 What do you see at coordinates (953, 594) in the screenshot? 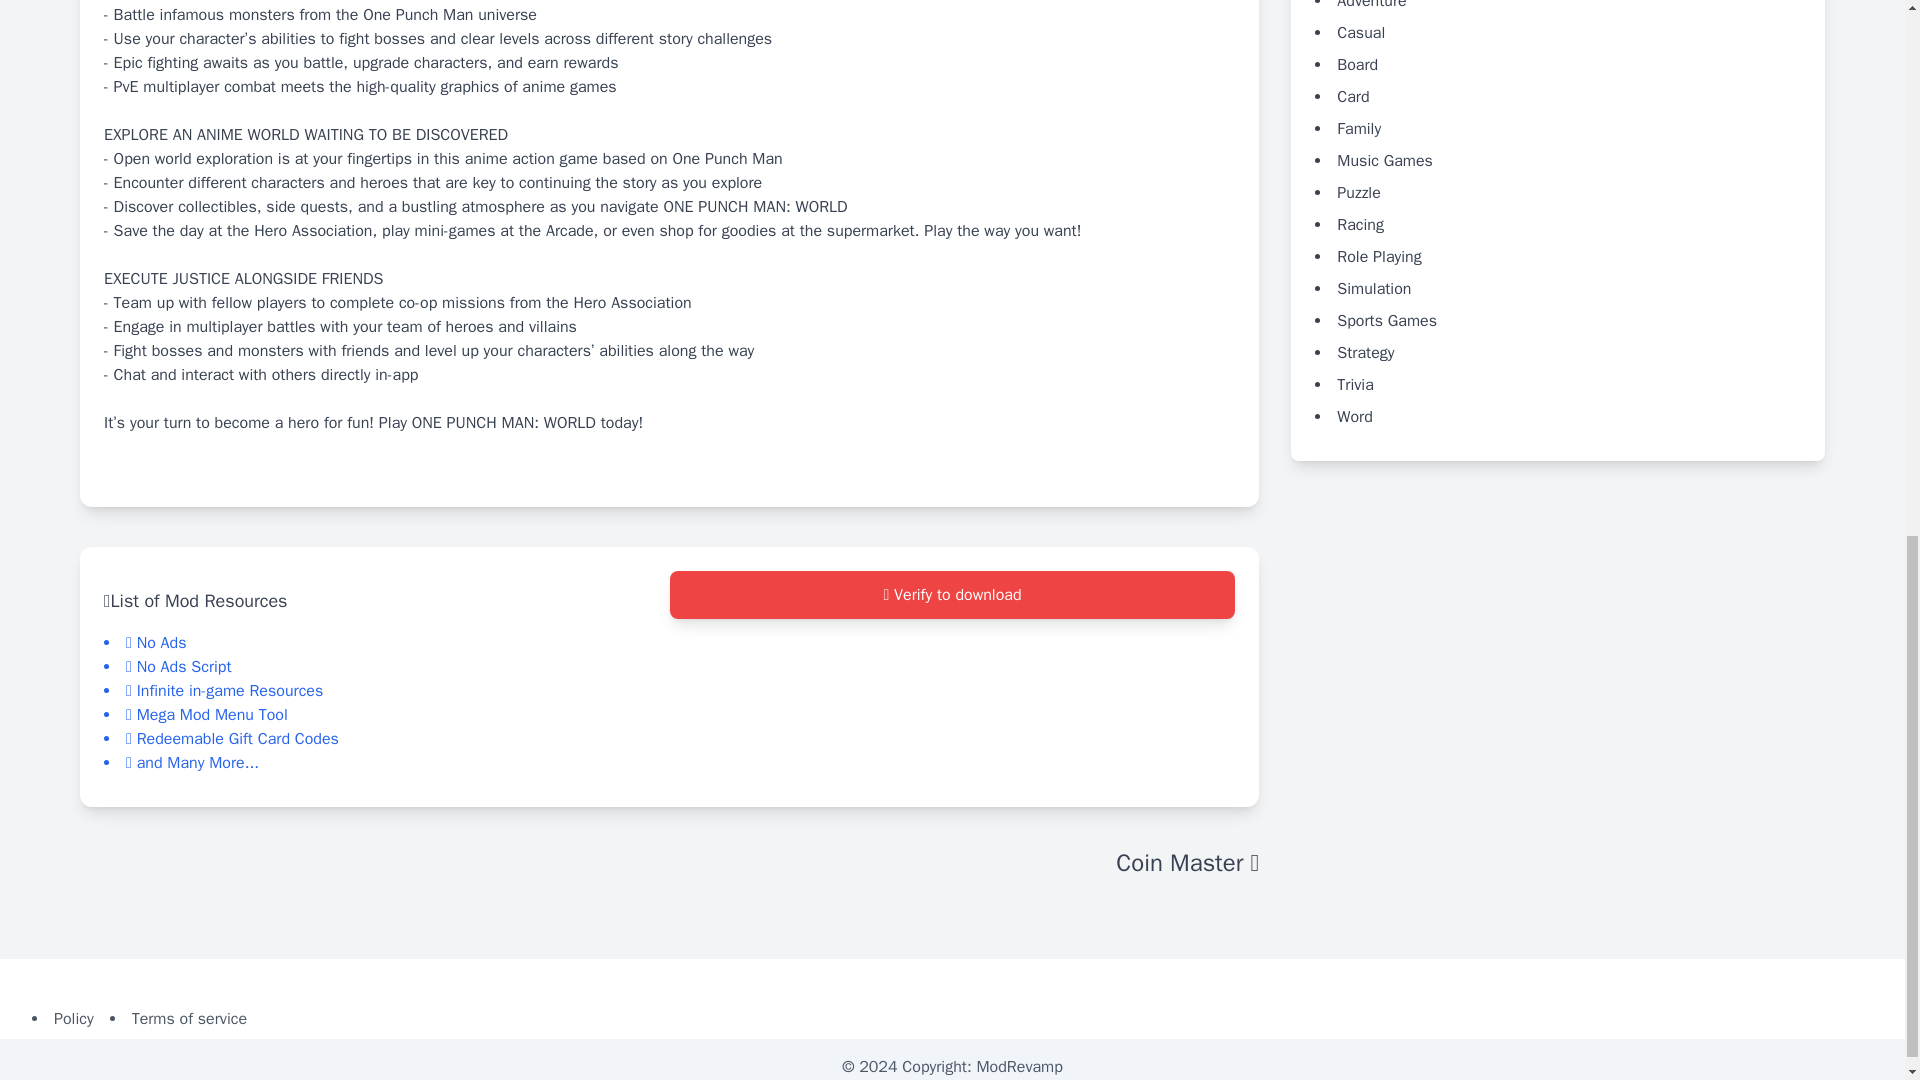
I see `Verify to download` at bounding box center [953, 594].